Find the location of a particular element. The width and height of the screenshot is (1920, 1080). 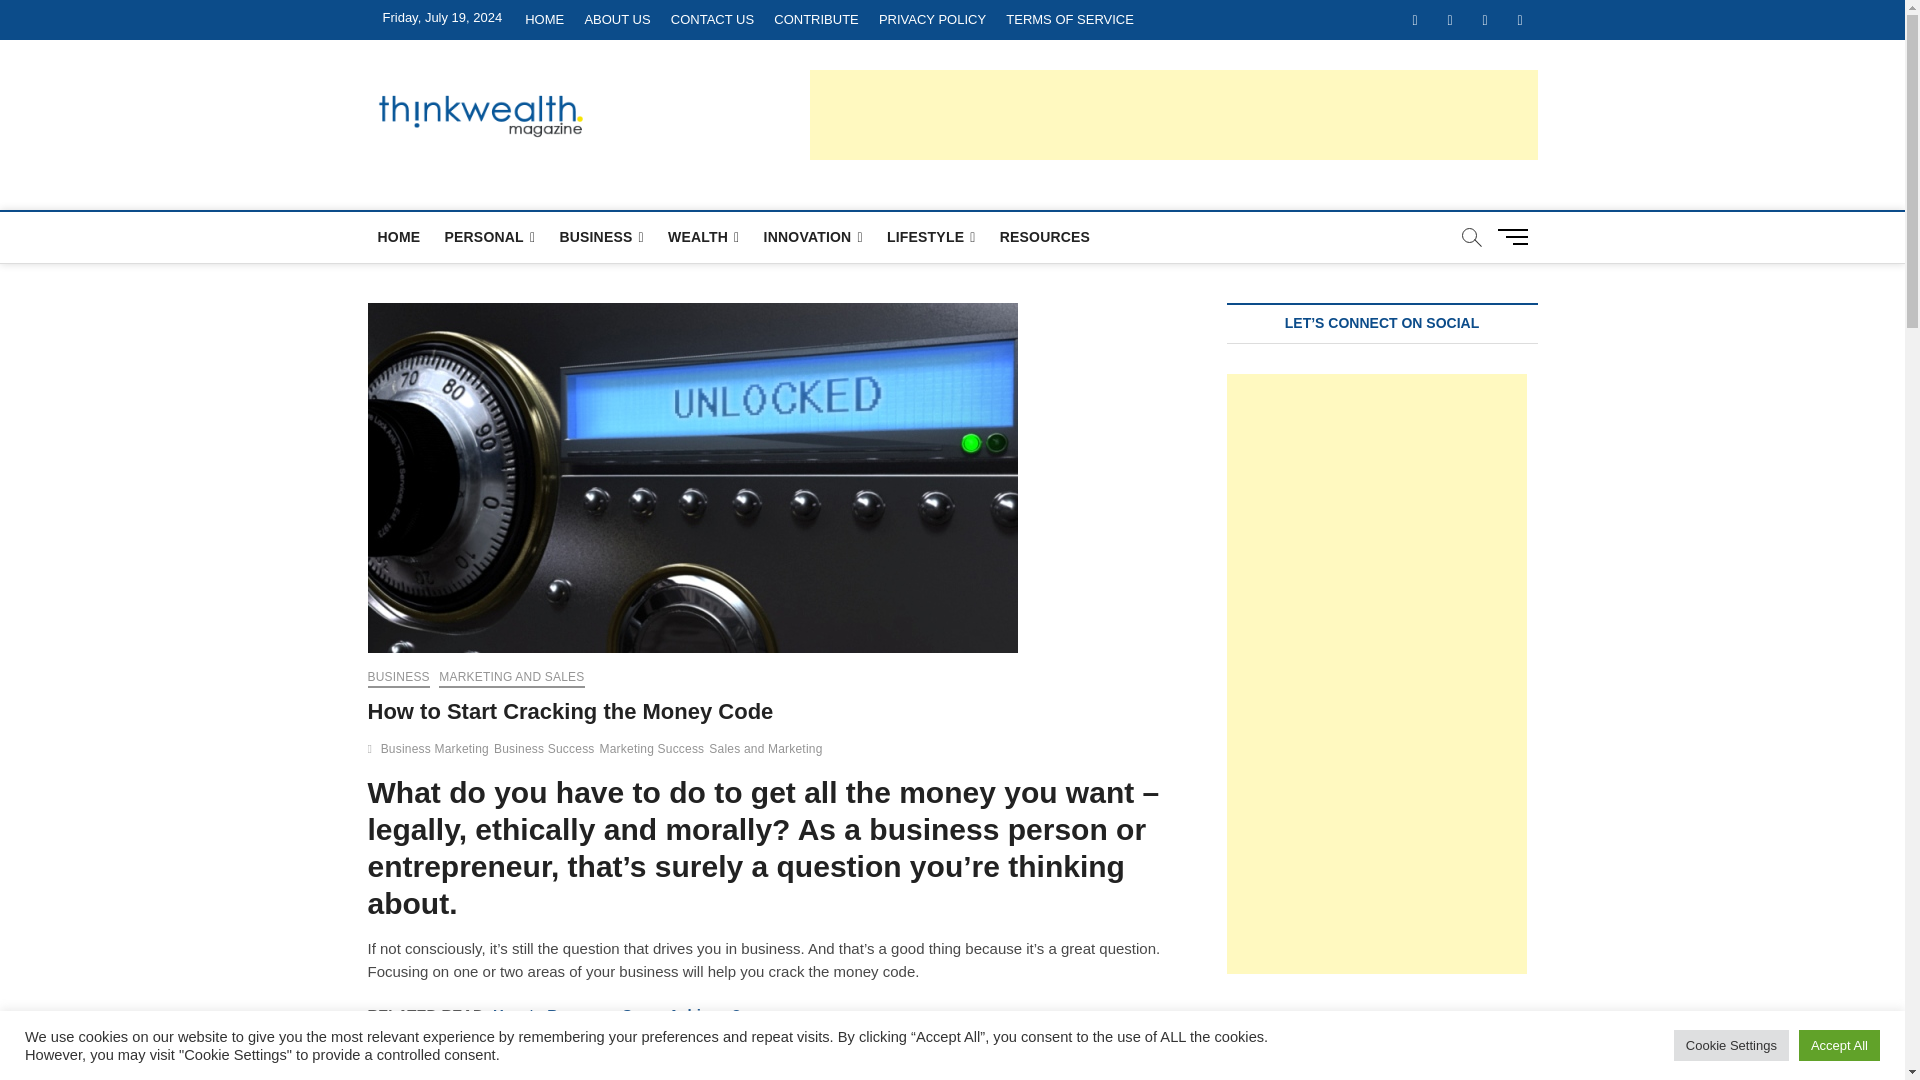

HOME is located at coordinates (544, 20).